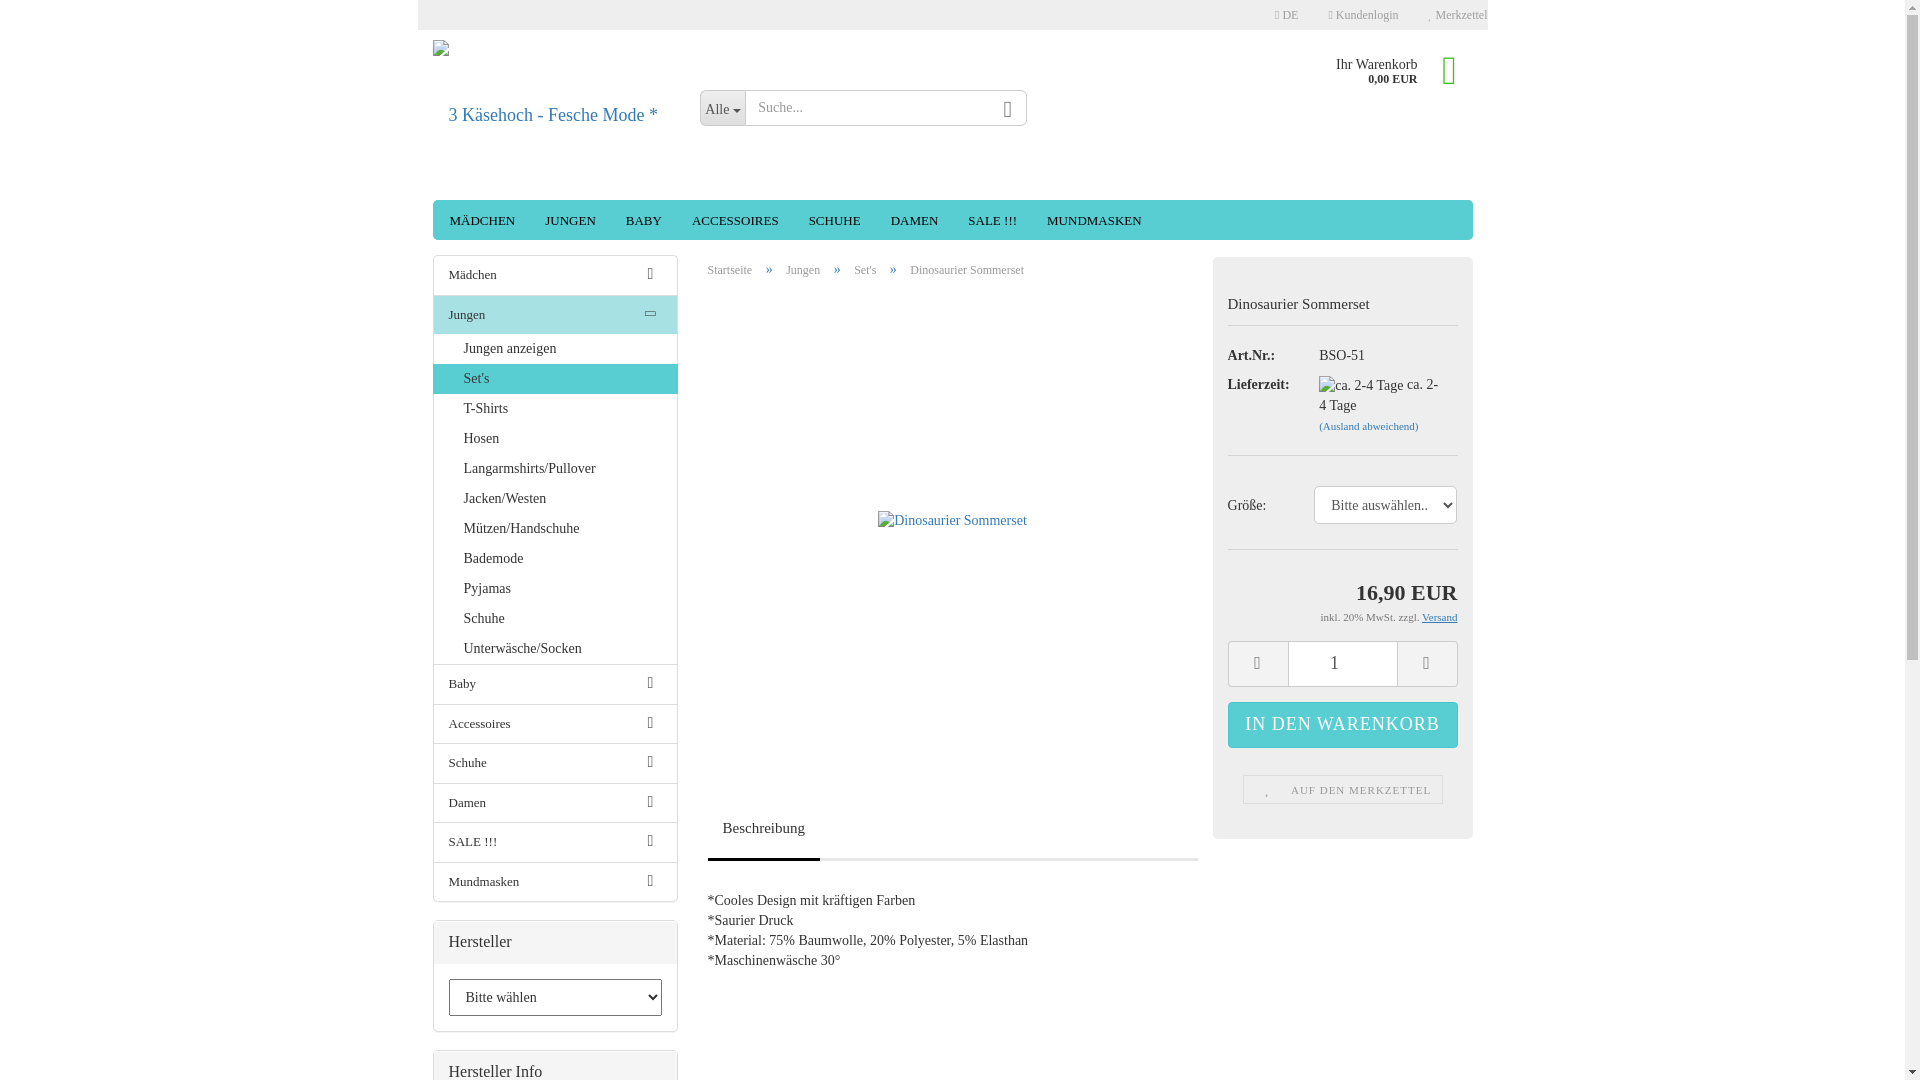 This screenshot has width=1920, height=1080. What do you see at coordinates (556, 842) in the screenshot?
I see `SALE !!!` at bounding box center [556, 842].